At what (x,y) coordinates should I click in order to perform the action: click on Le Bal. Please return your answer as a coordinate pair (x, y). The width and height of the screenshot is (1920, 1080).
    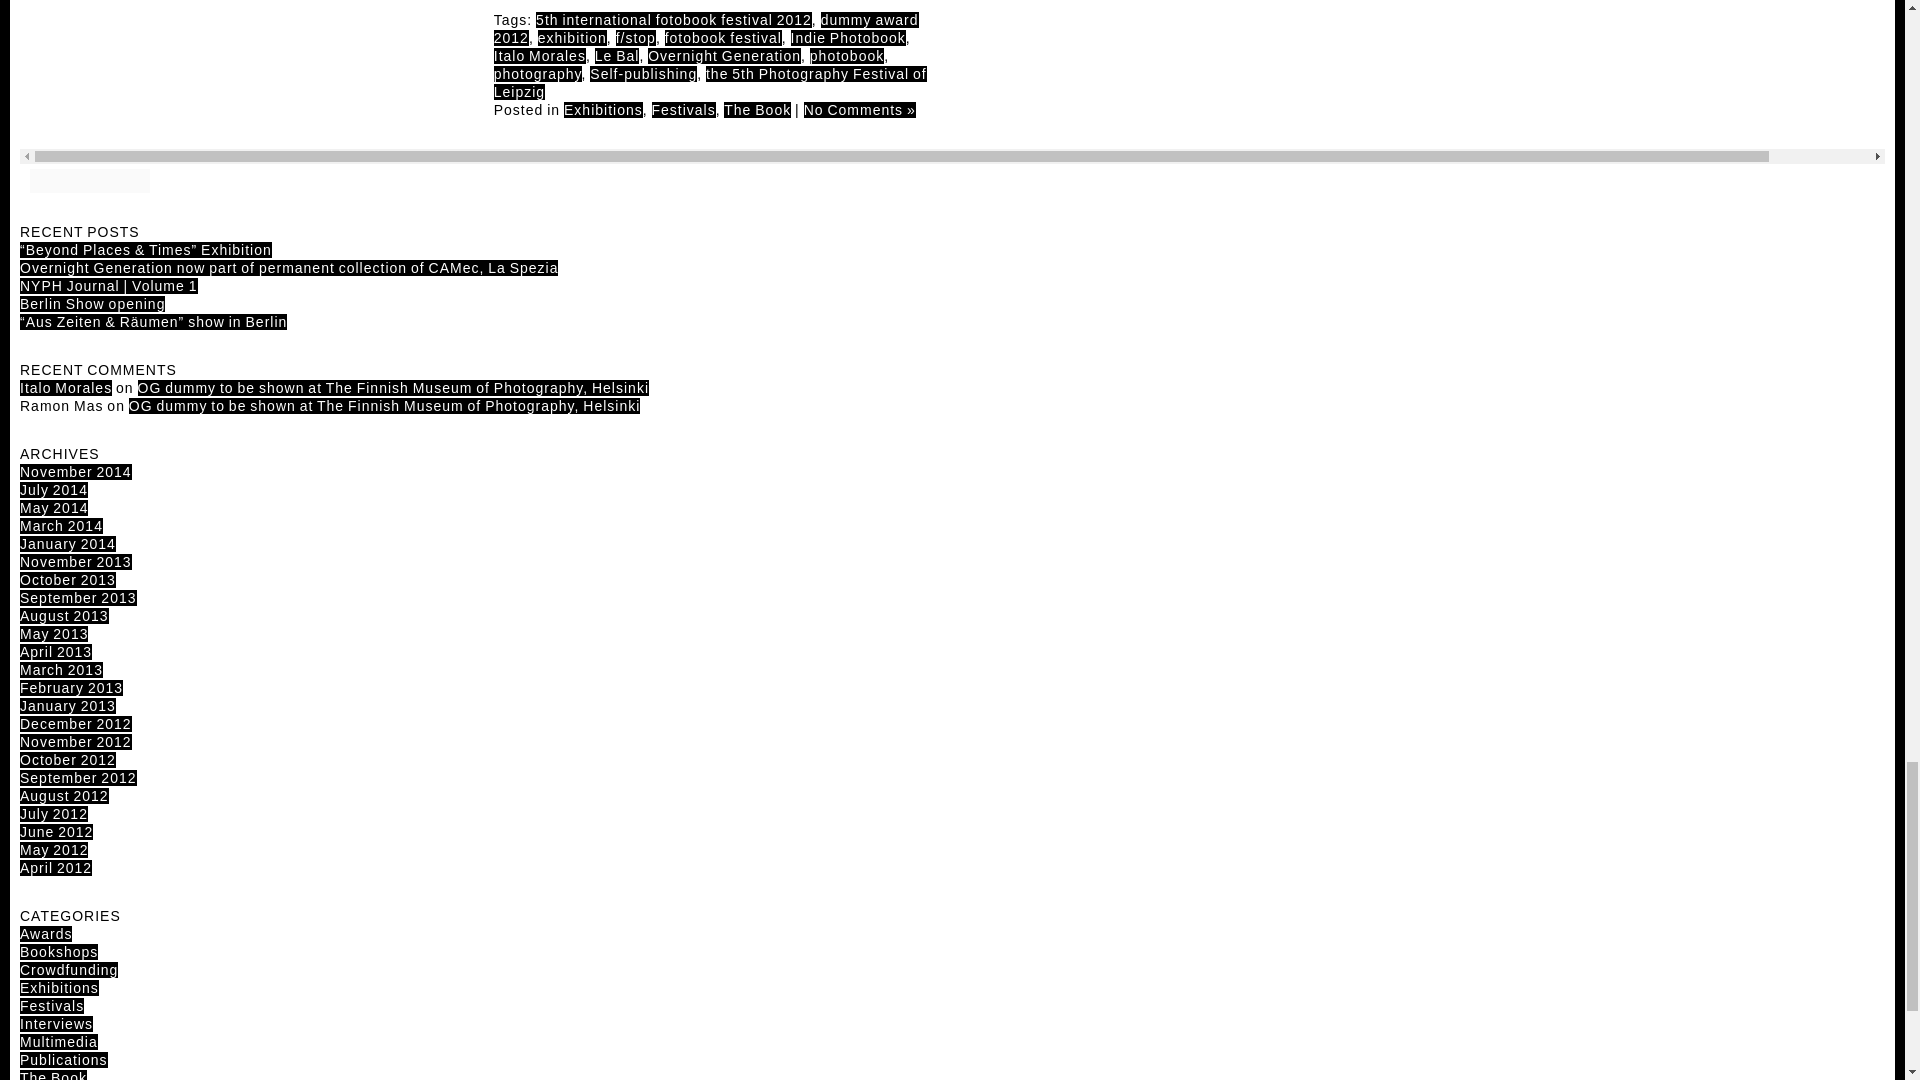
    Looking at the image, I should click on (617, 55).